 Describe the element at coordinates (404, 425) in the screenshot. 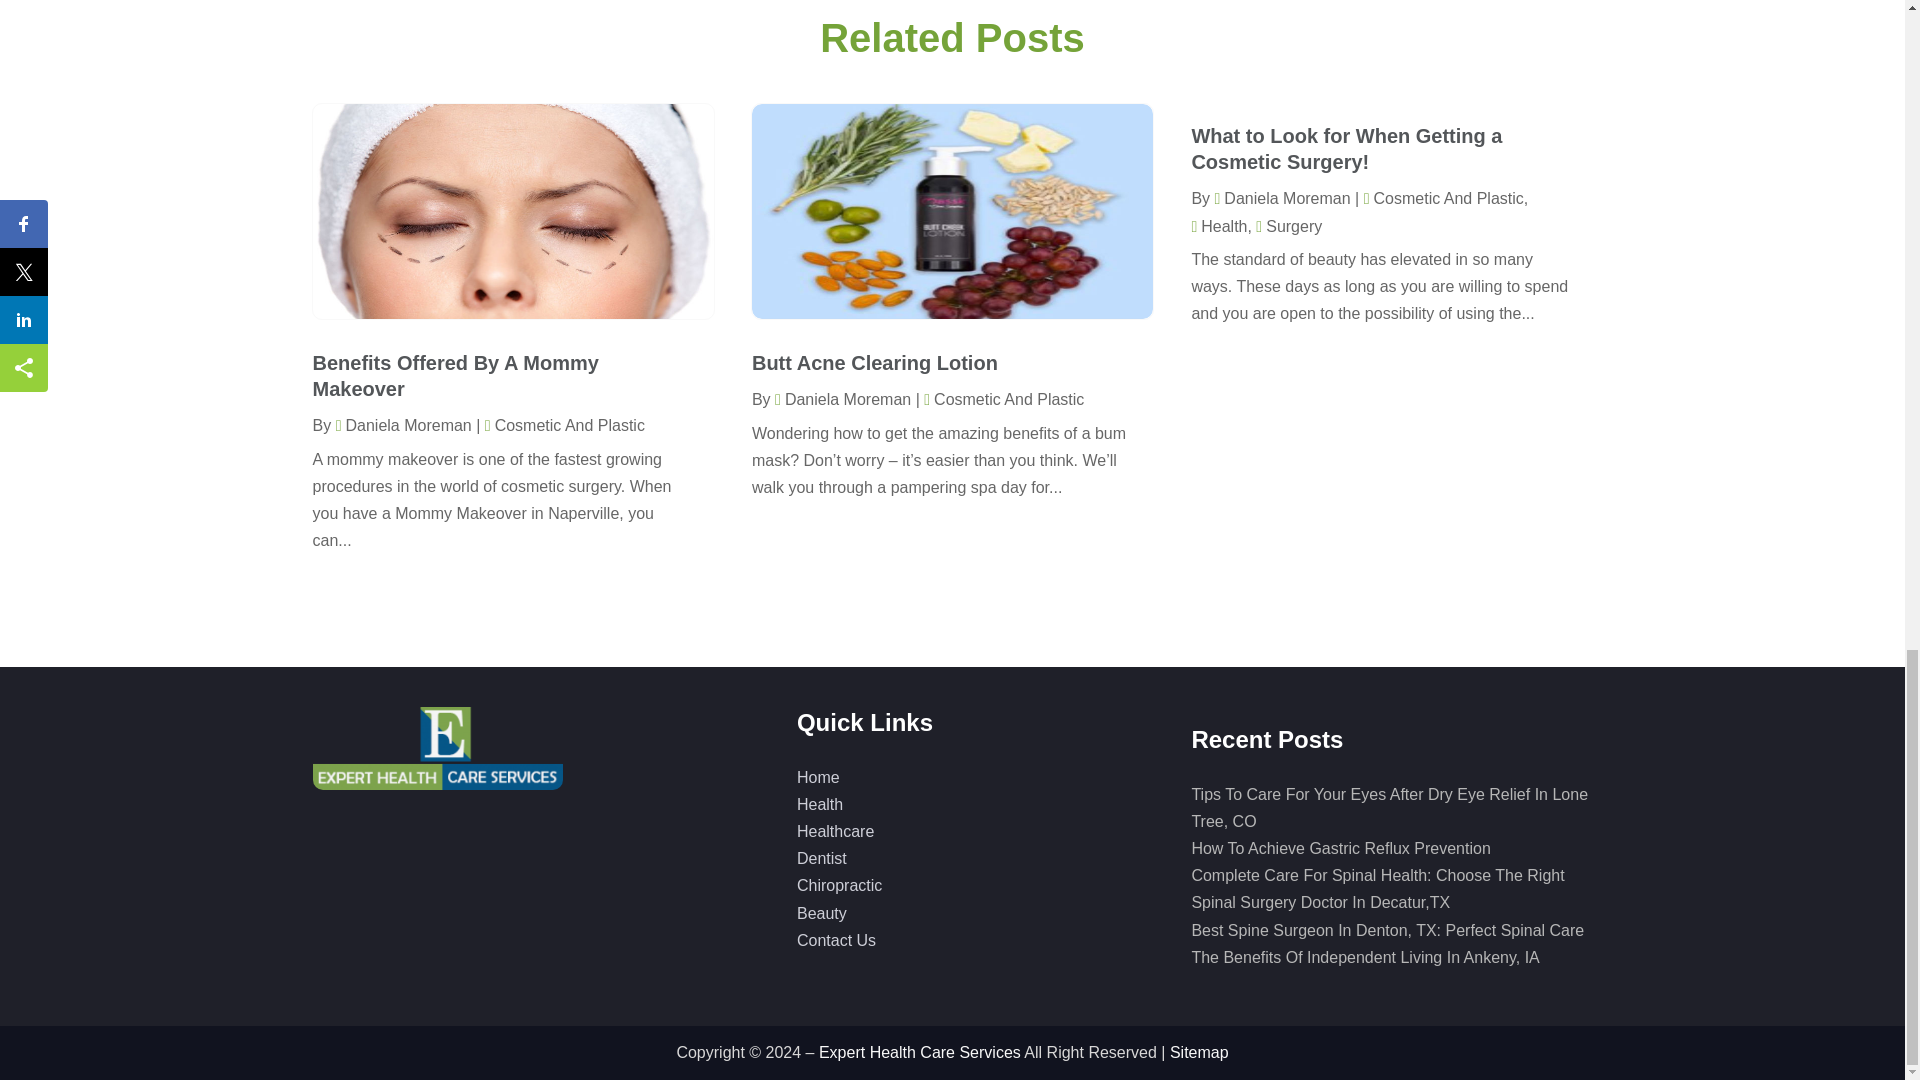

I see `Posts by Daniela Moreman` at that location.